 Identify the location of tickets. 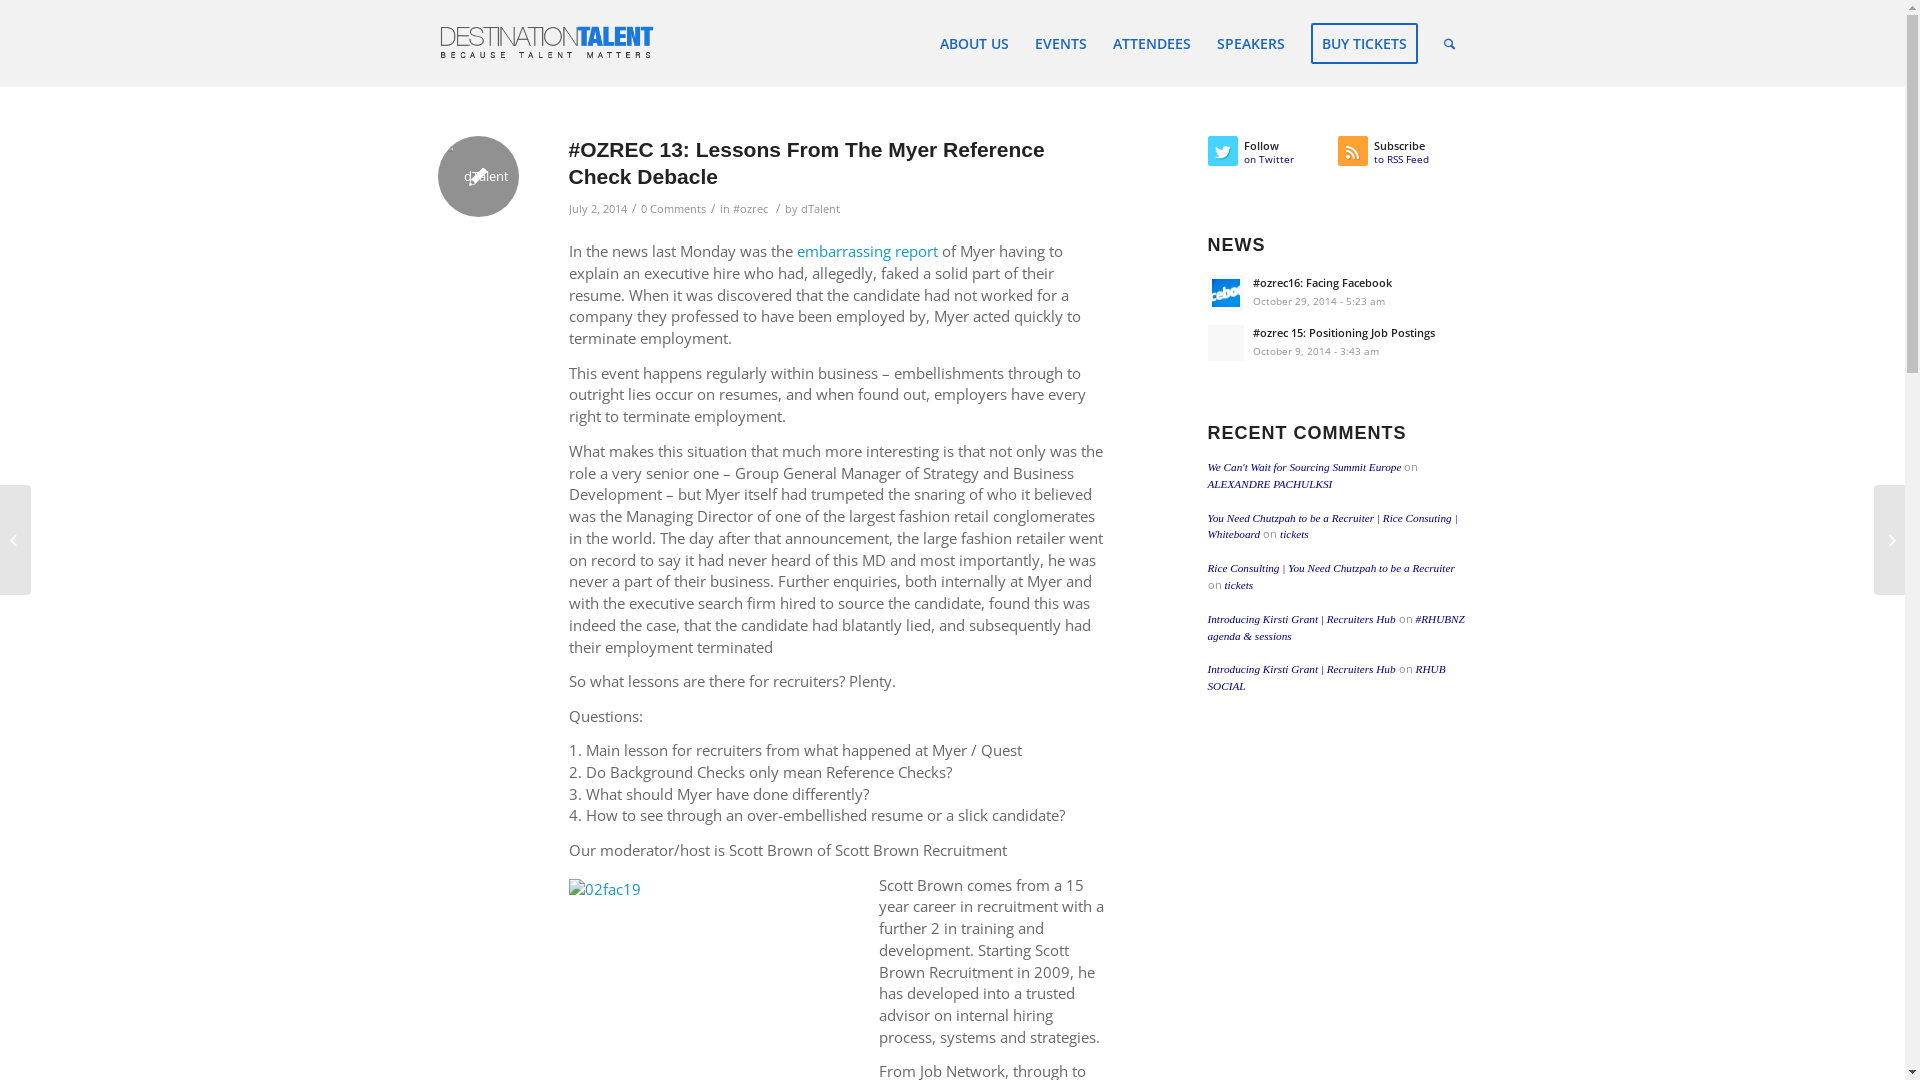
(1294, 534).